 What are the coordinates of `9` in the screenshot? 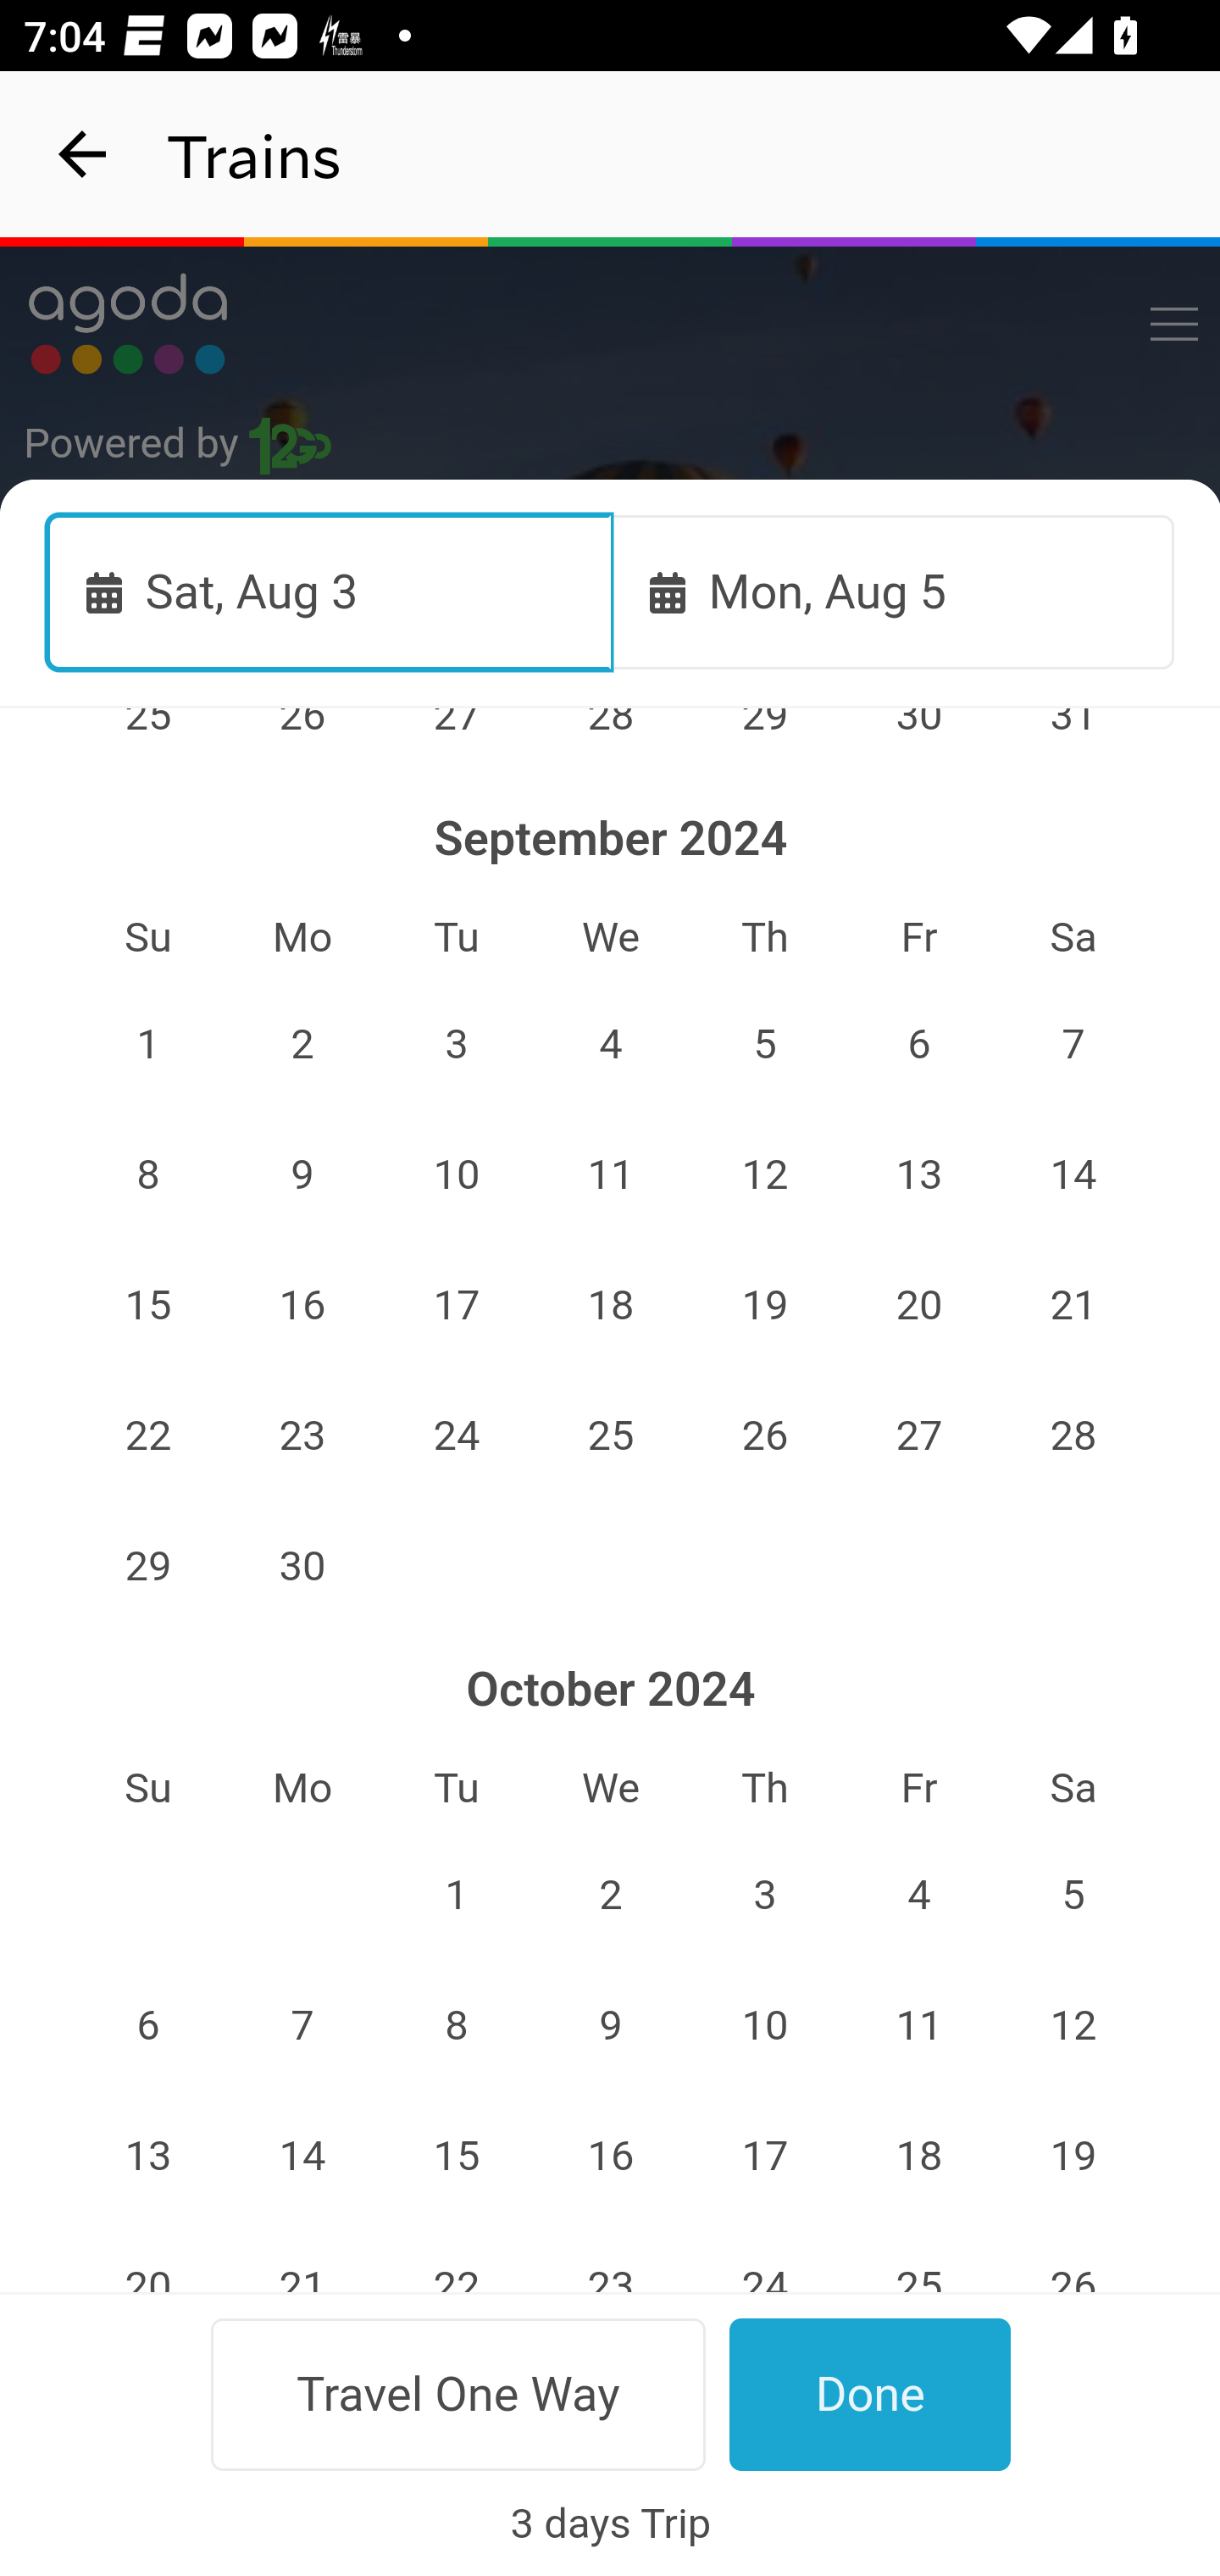 It's located at (302, 1176).